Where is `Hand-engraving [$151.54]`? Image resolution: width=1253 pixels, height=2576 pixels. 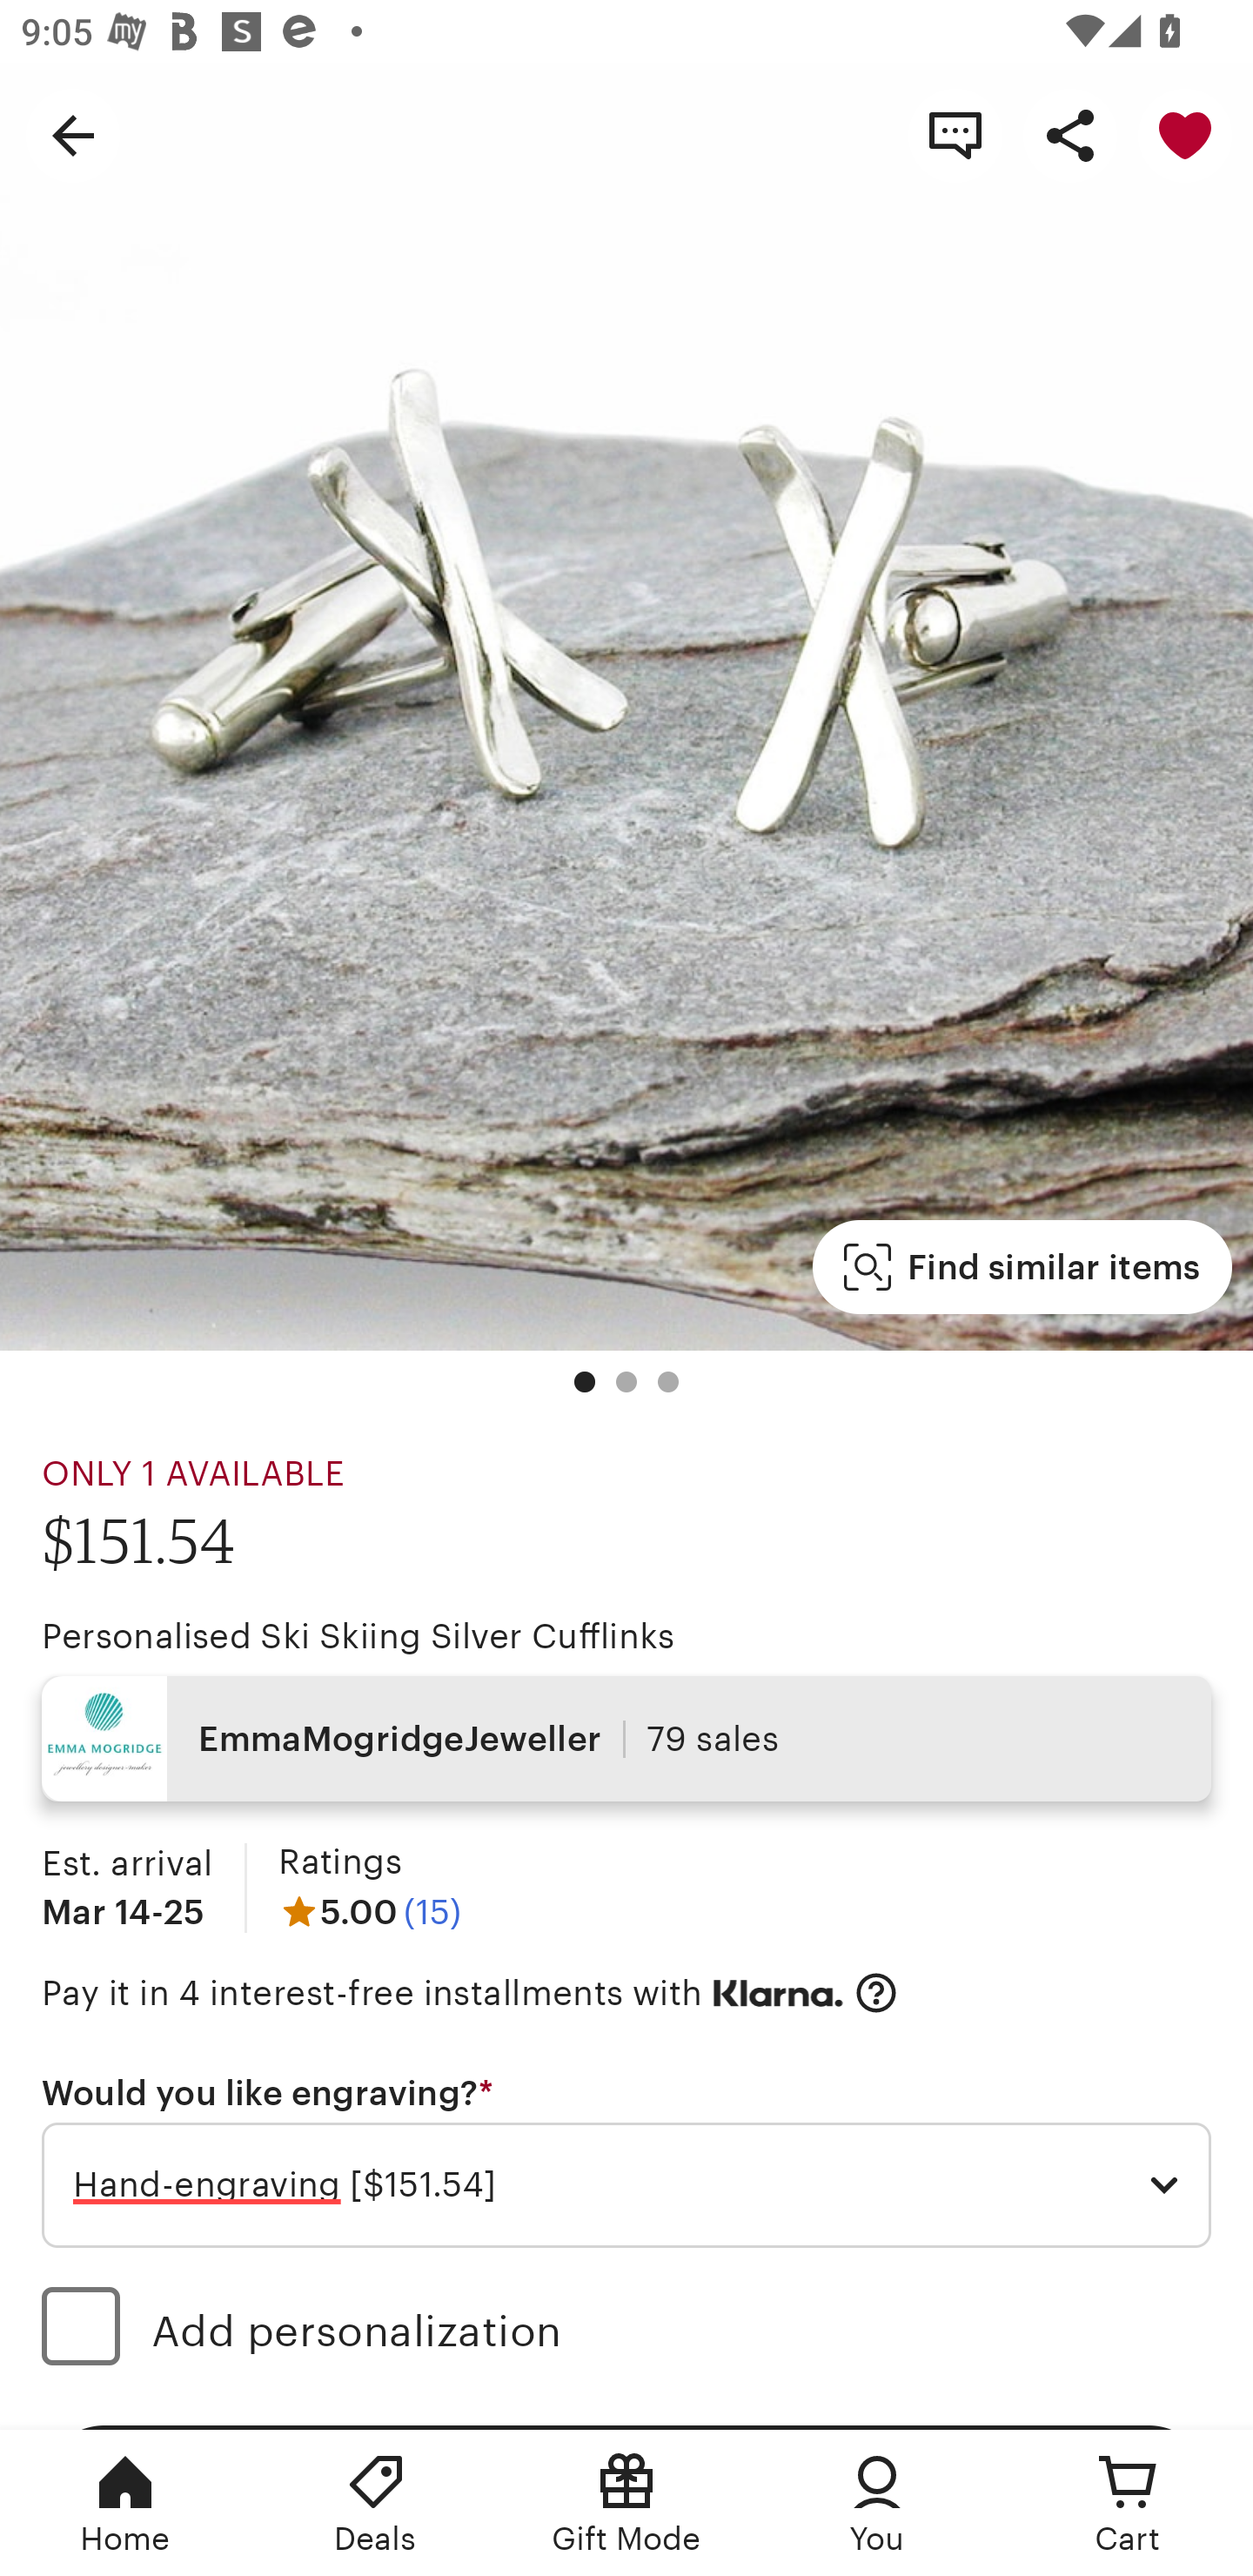 Hand-engraving [$151.54] is located at coordinates (626, 2186).